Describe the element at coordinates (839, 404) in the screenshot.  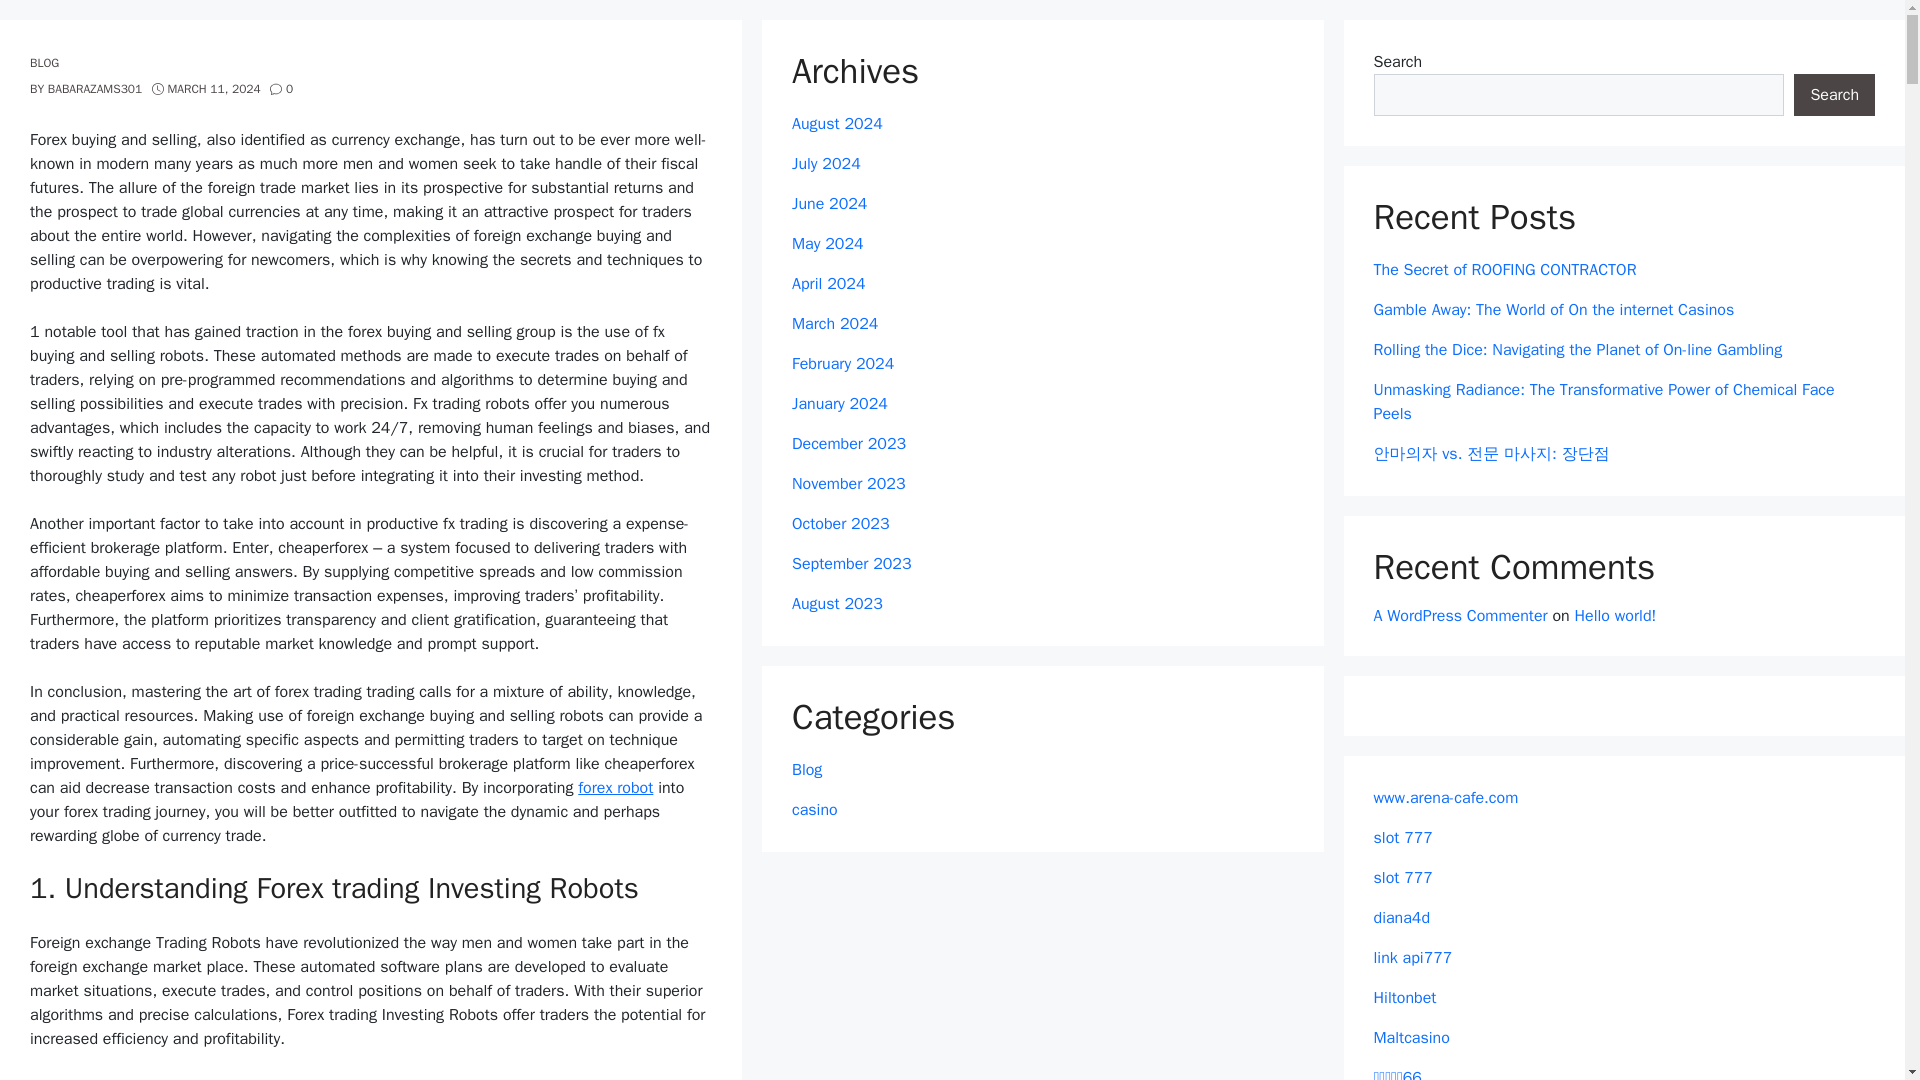
I see `January 2024` at that location.